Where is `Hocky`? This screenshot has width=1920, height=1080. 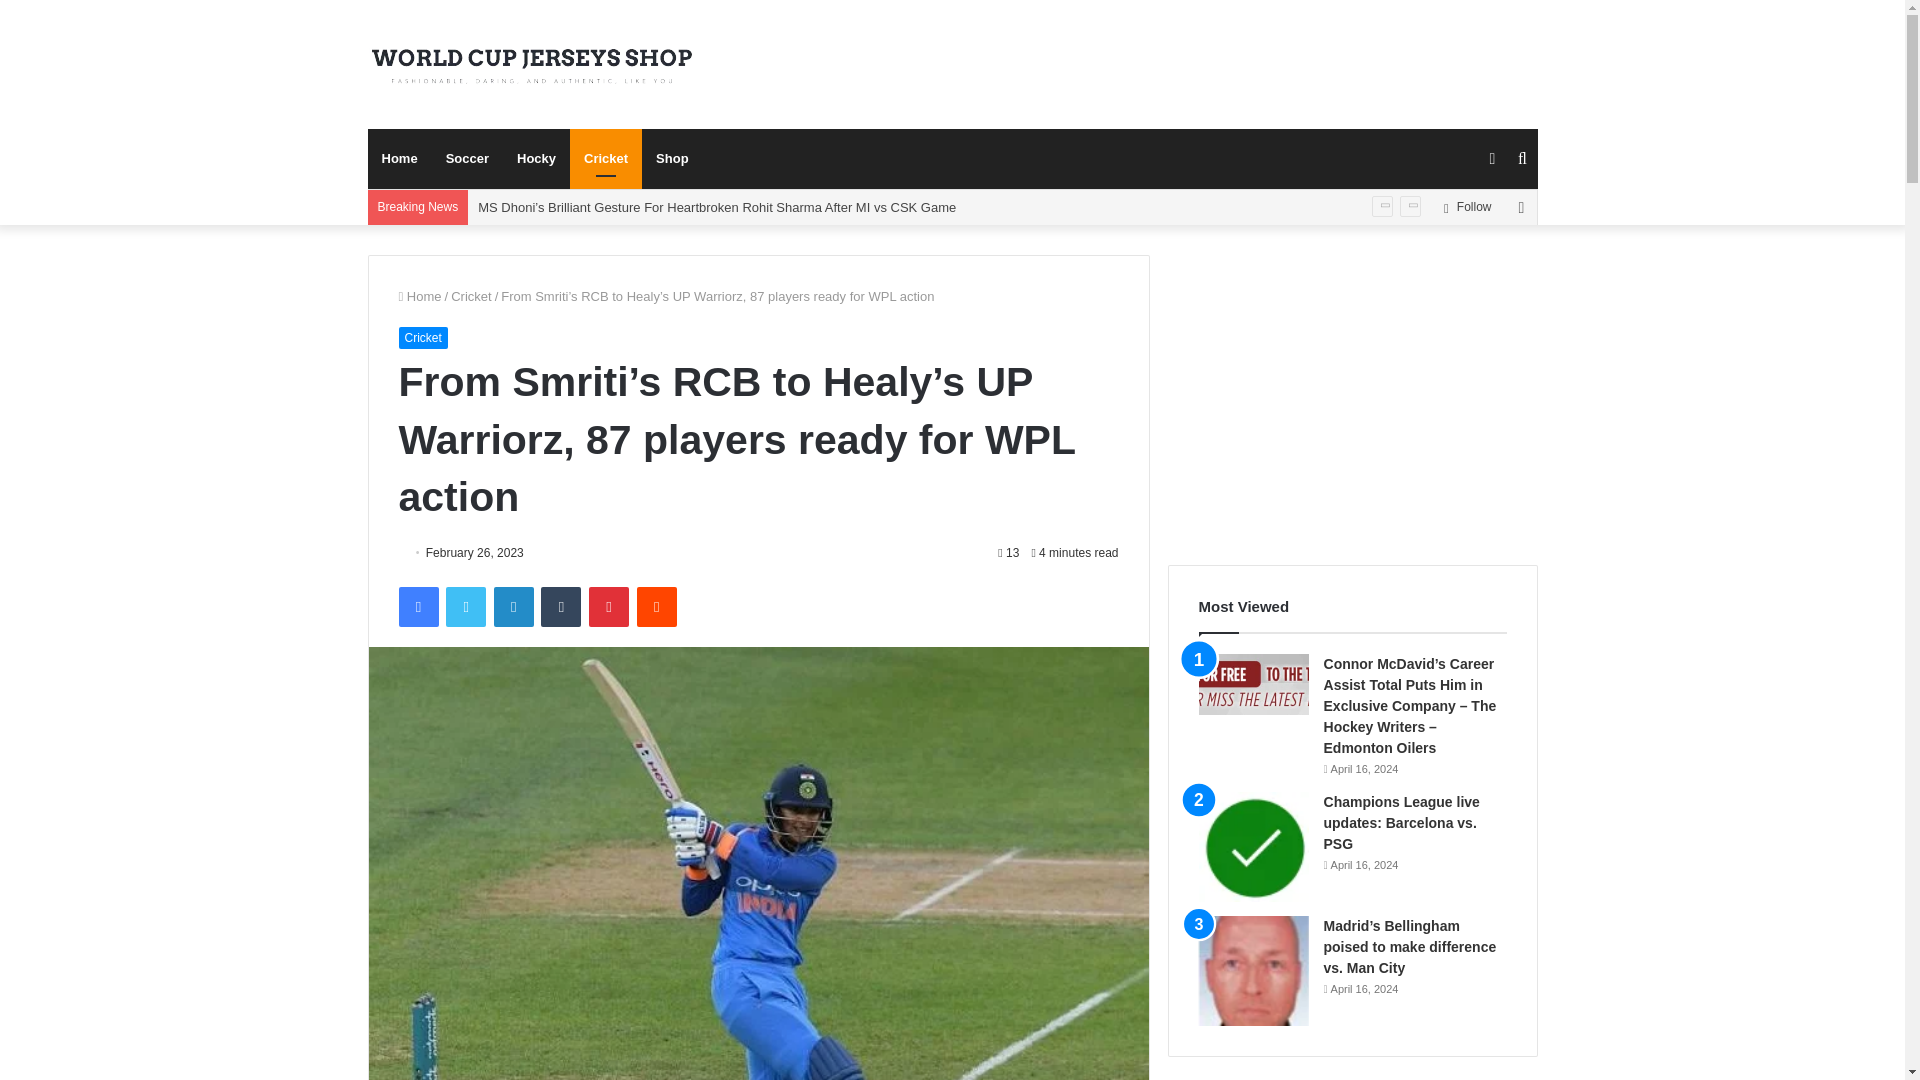
Hocky is located at coordinates (536, 158).